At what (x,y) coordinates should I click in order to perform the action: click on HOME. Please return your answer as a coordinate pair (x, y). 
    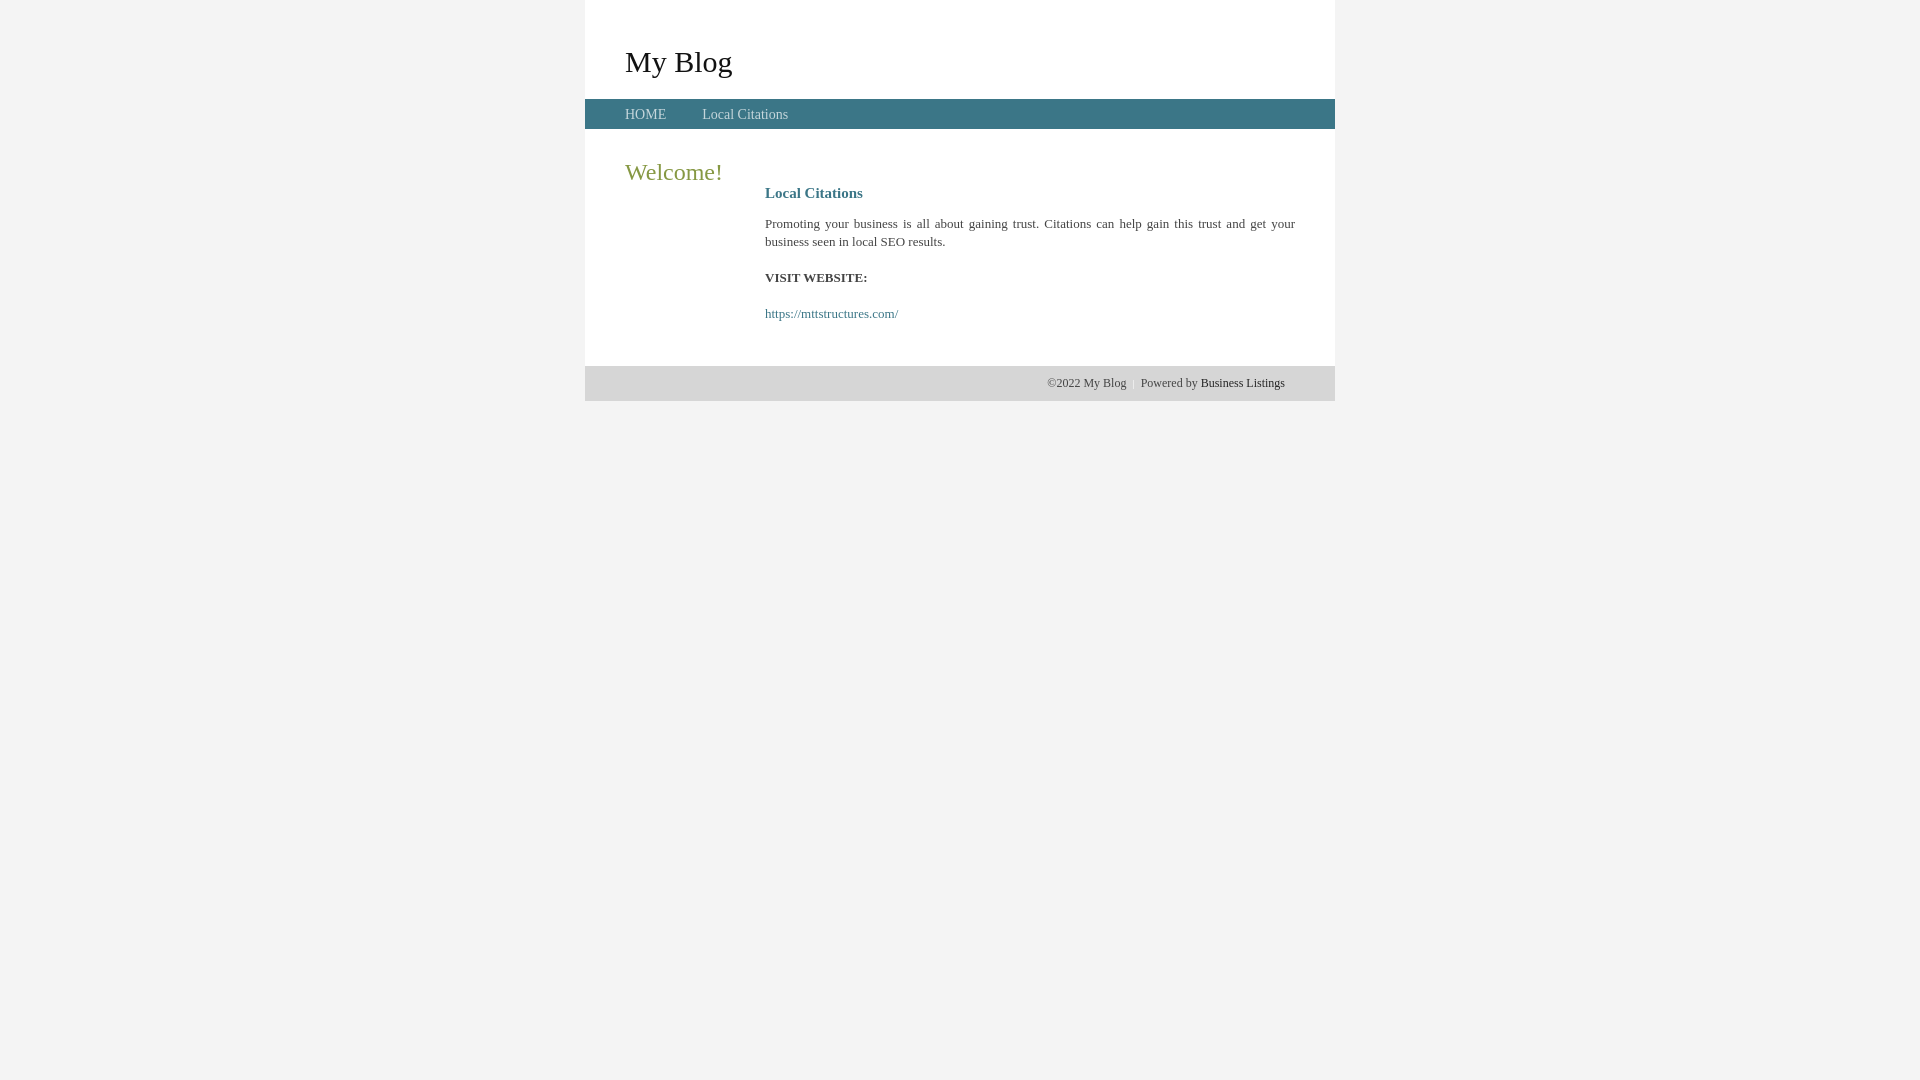
    Looking at the image, I should click on (646, 114).